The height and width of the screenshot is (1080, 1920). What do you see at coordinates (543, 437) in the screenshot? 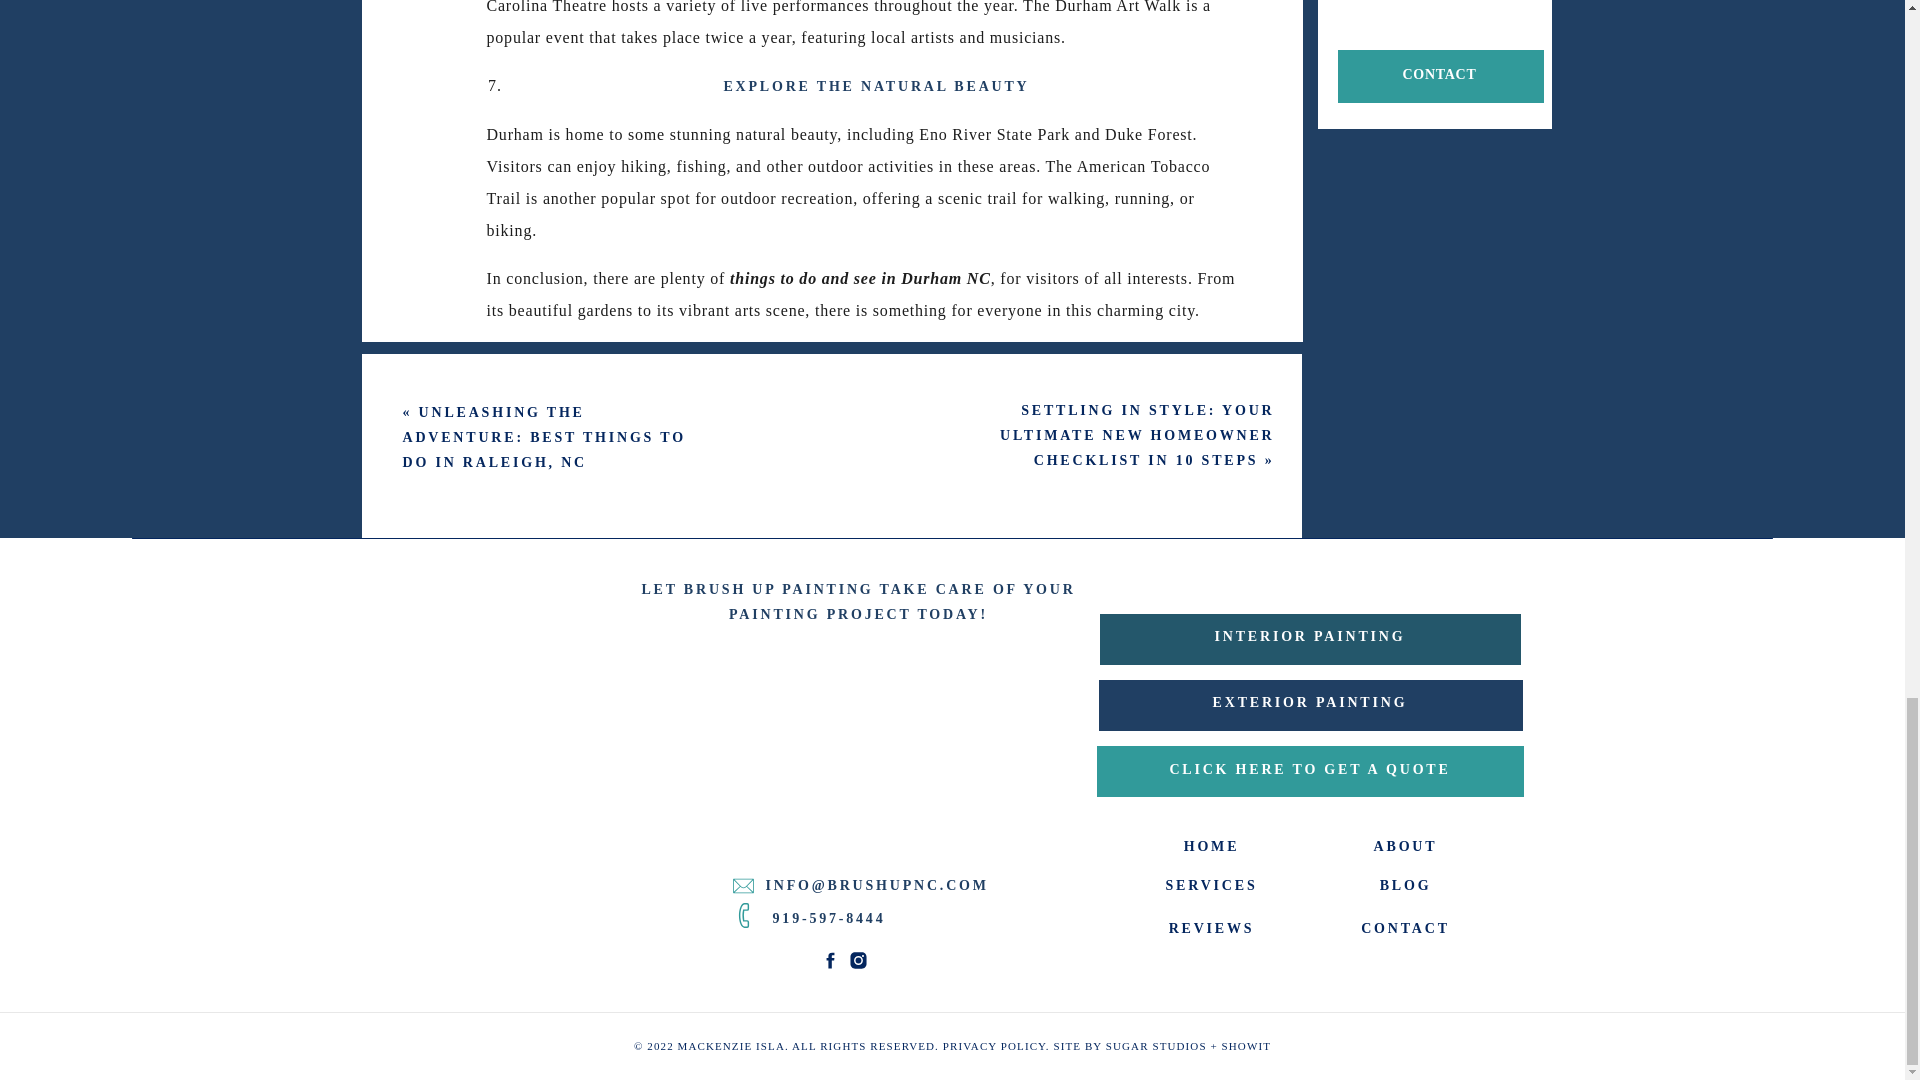
I see `UNLEASHING THE ADVENTURE: BEST THINGS TO DO IN RALEIGH, NC` at bounding box center [543, 437].